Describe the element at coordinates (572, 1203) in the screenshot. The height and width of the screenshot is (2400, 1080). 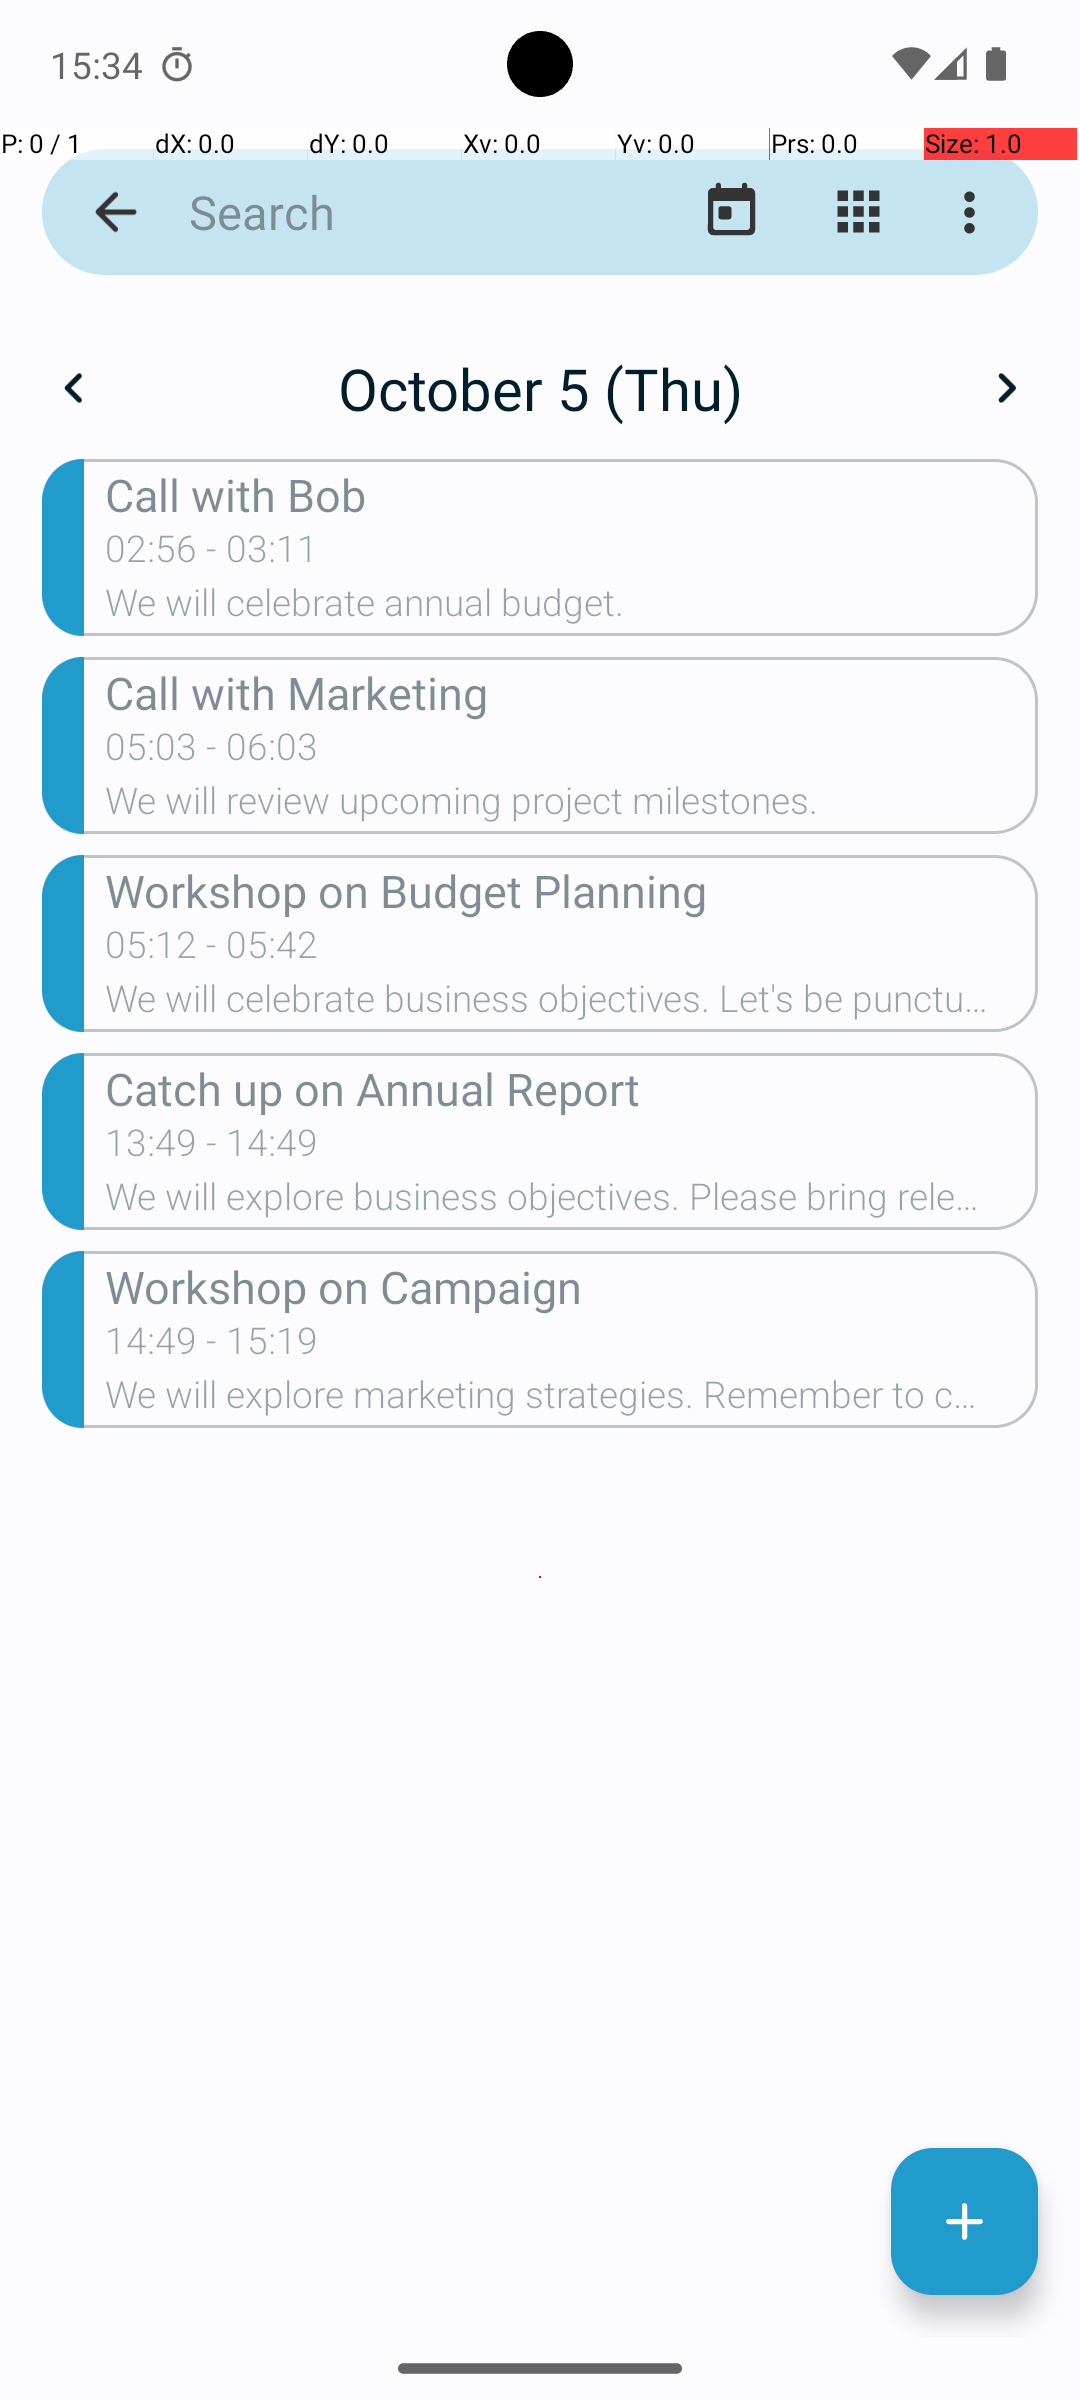
I see `We will explore business objectives. Please bring relevant documents.` at that location.